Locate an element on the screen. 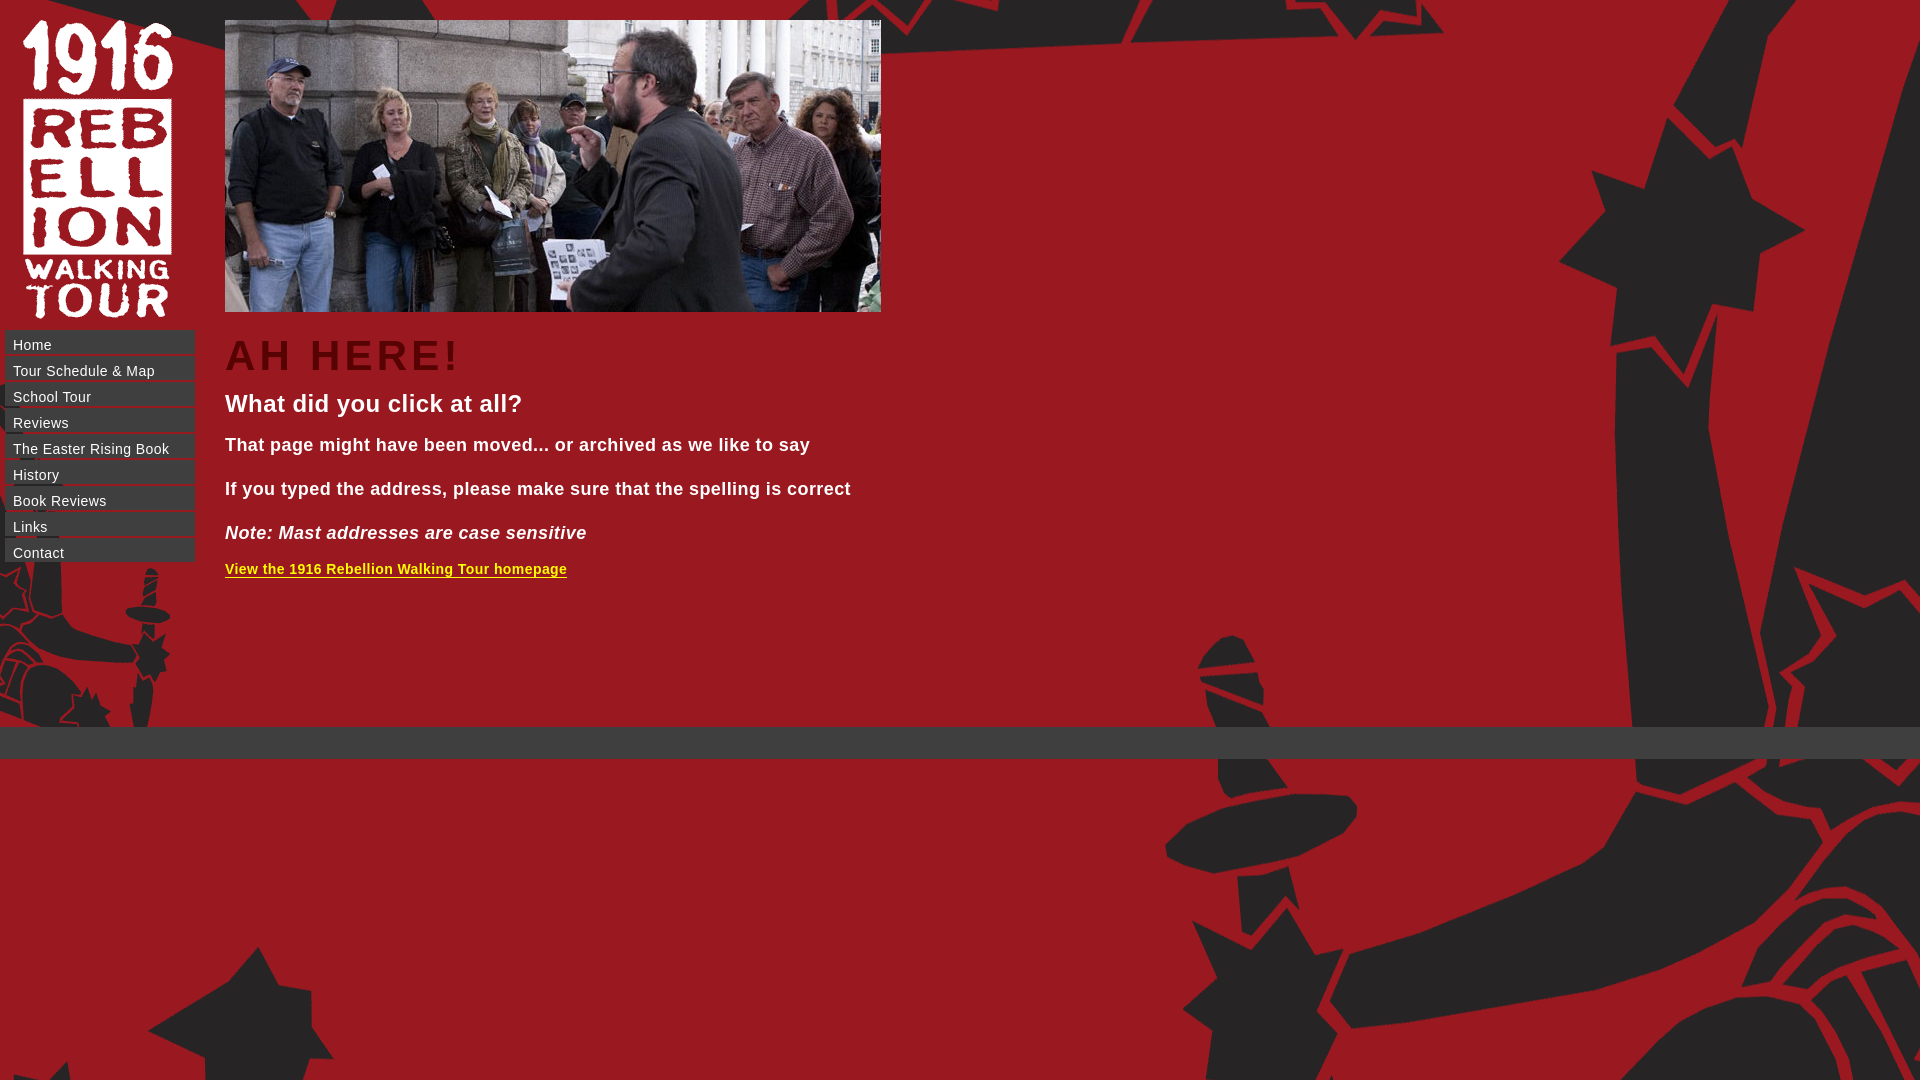 This screenshot has width=1920, height=1080. Book Reviews is located at coordinates (100, 498).